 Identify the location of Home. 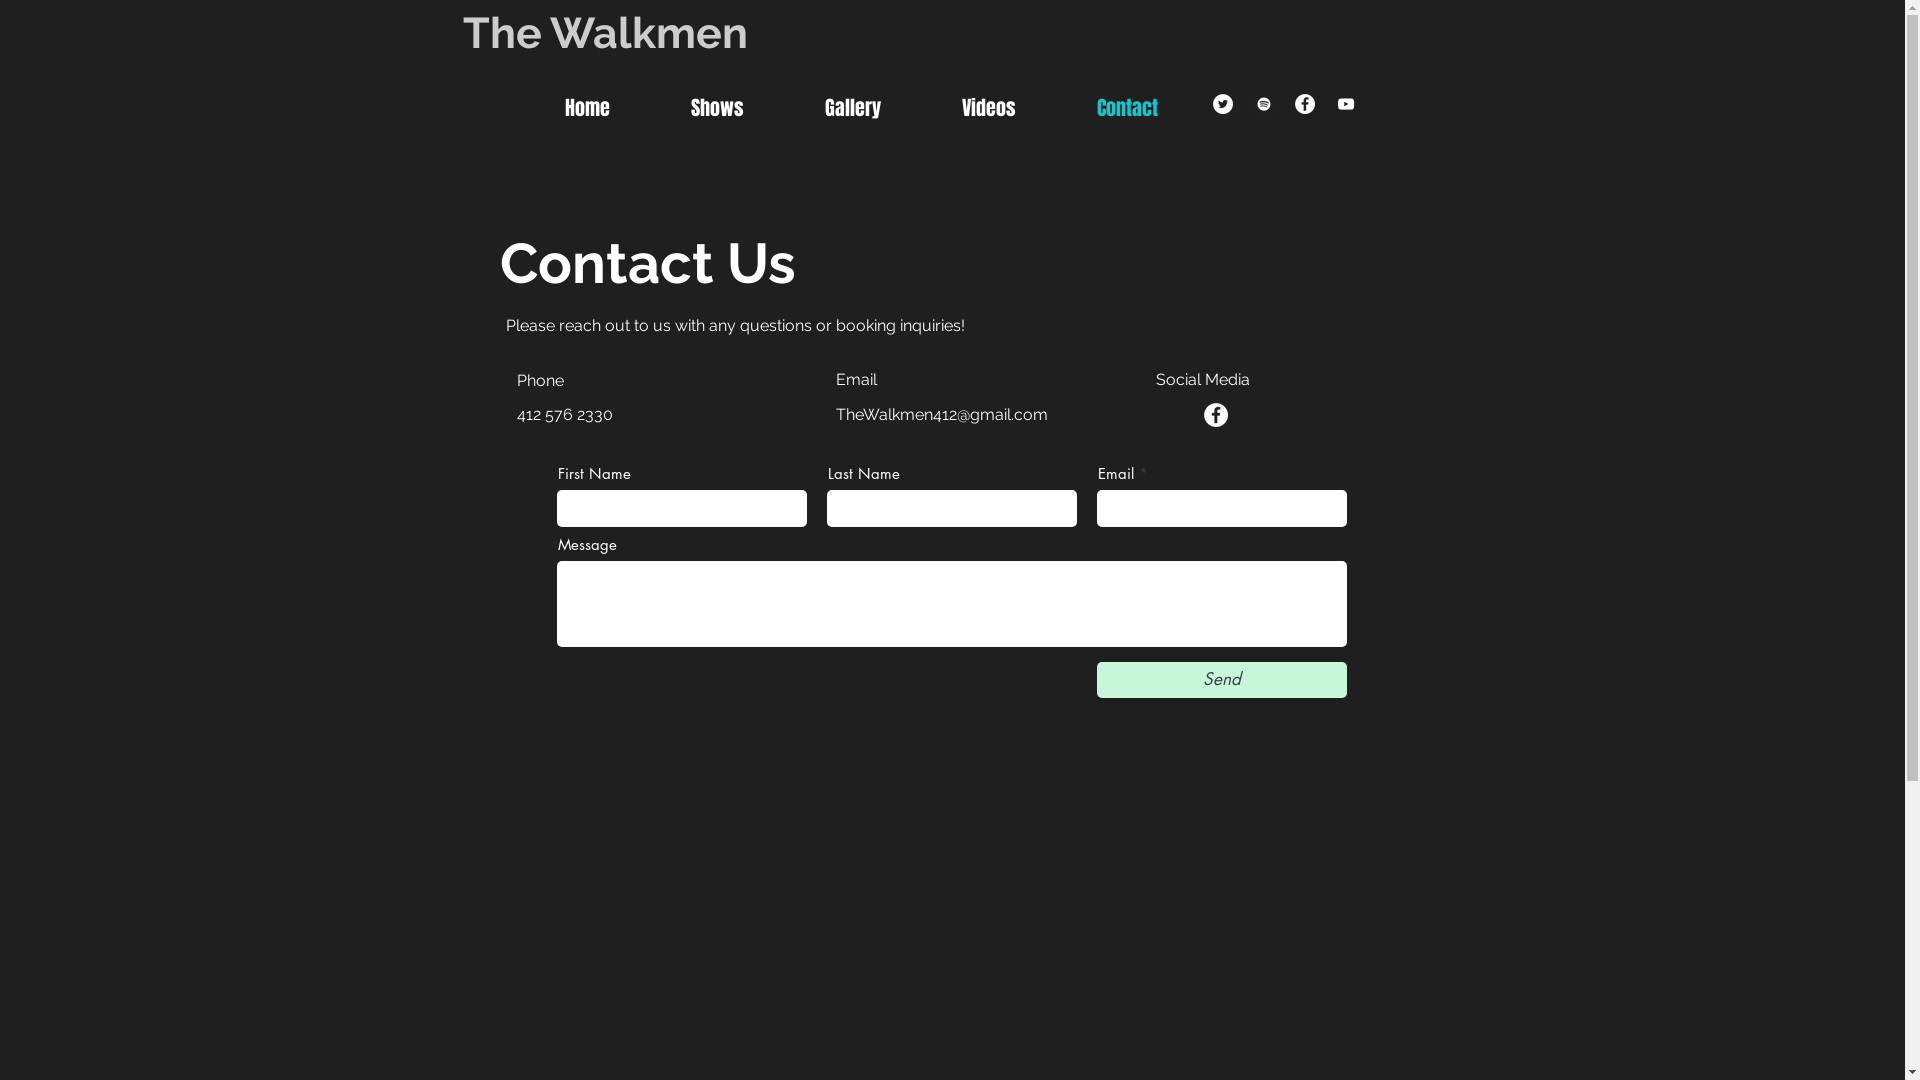
(613, 104).